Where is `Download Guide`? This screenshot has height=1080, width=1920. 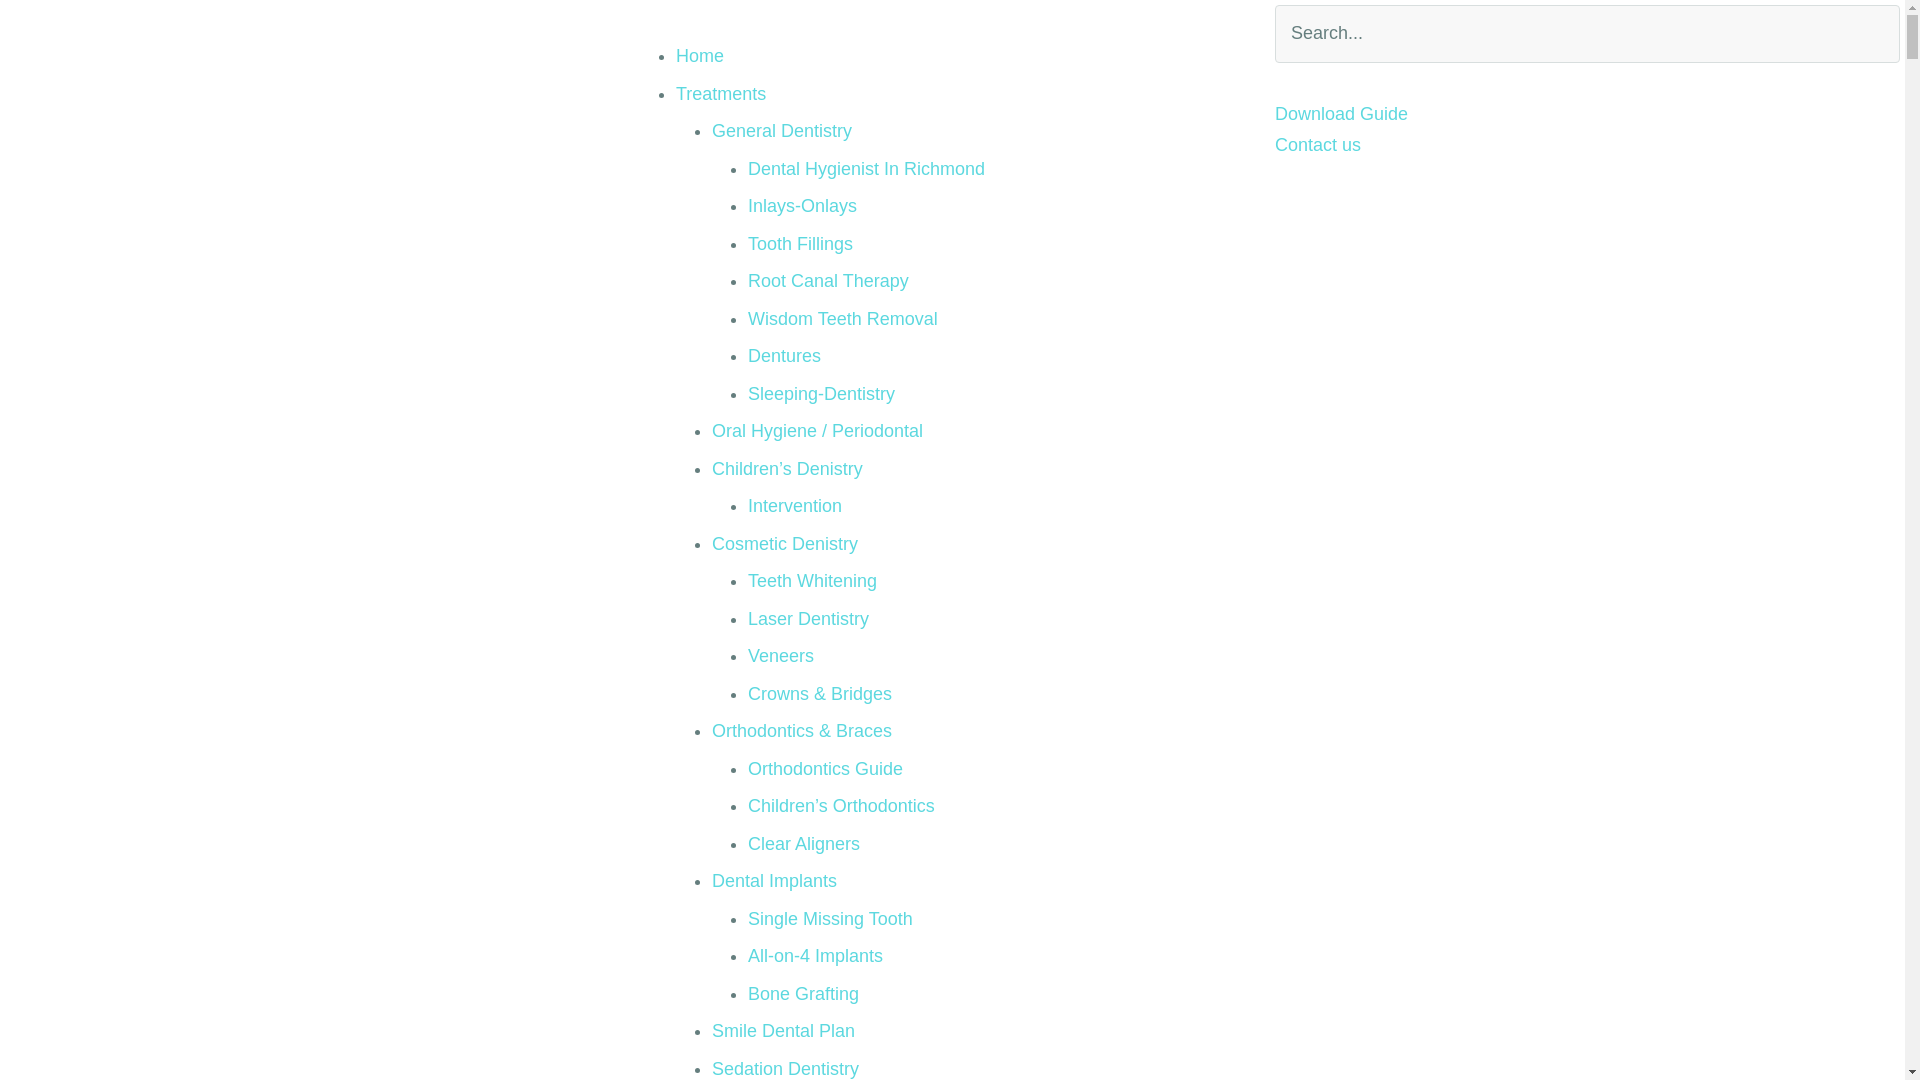 Download Guide is located at coordinates (1342, 114).